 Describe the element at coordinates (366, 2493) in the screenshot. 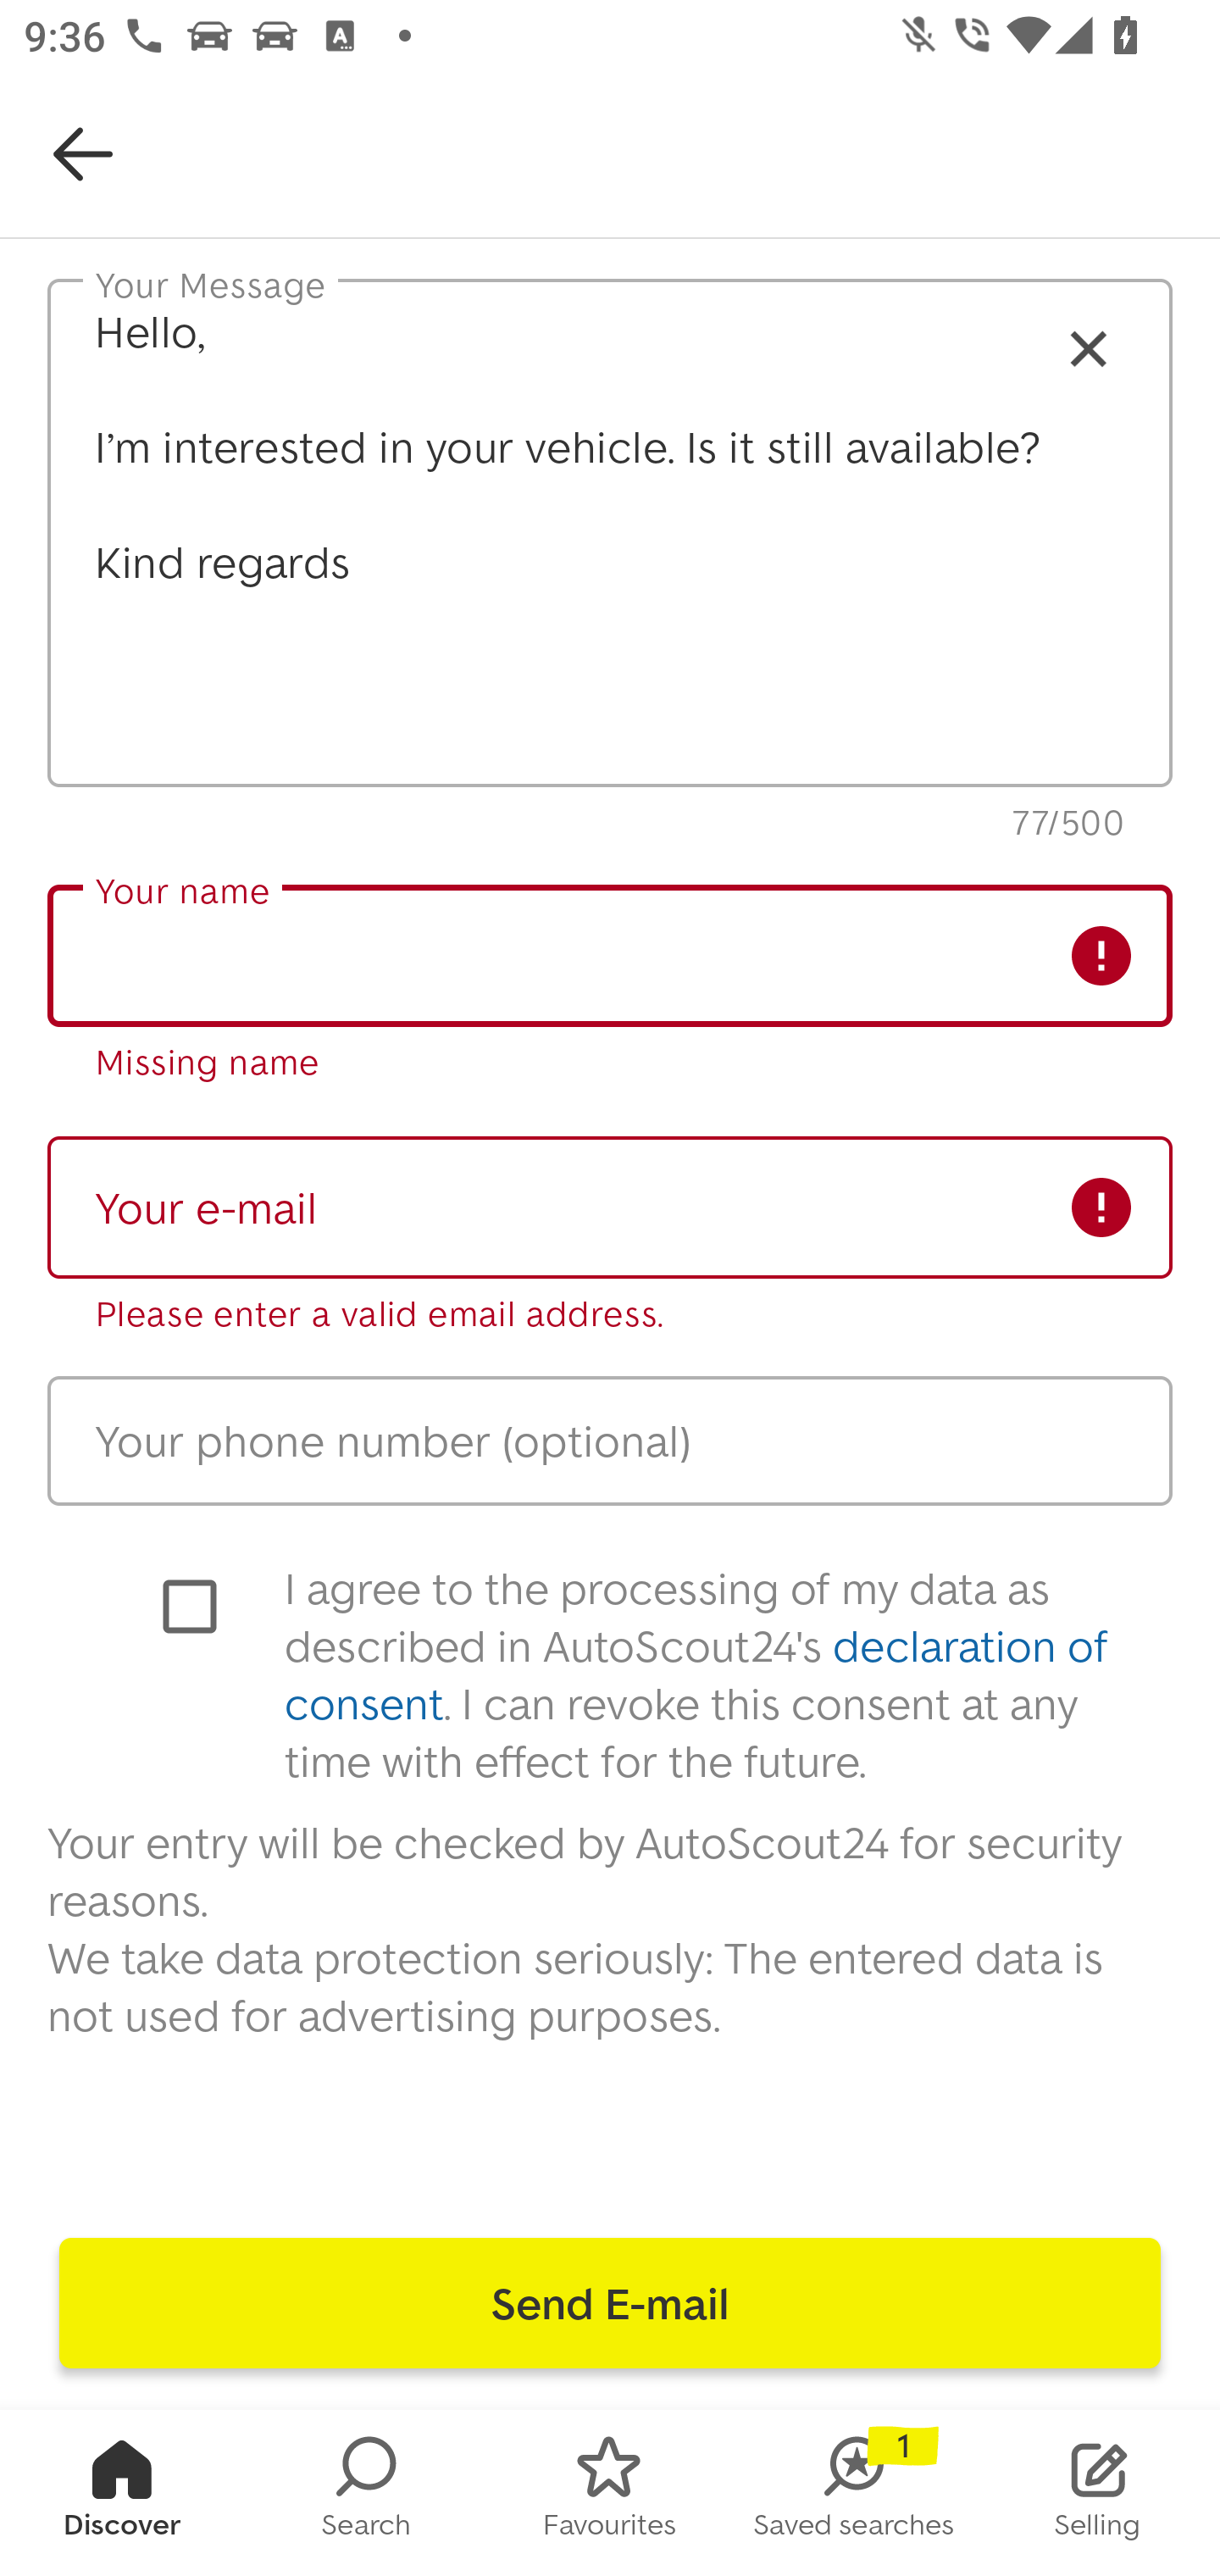

I see `SEARCH Search` at that location.